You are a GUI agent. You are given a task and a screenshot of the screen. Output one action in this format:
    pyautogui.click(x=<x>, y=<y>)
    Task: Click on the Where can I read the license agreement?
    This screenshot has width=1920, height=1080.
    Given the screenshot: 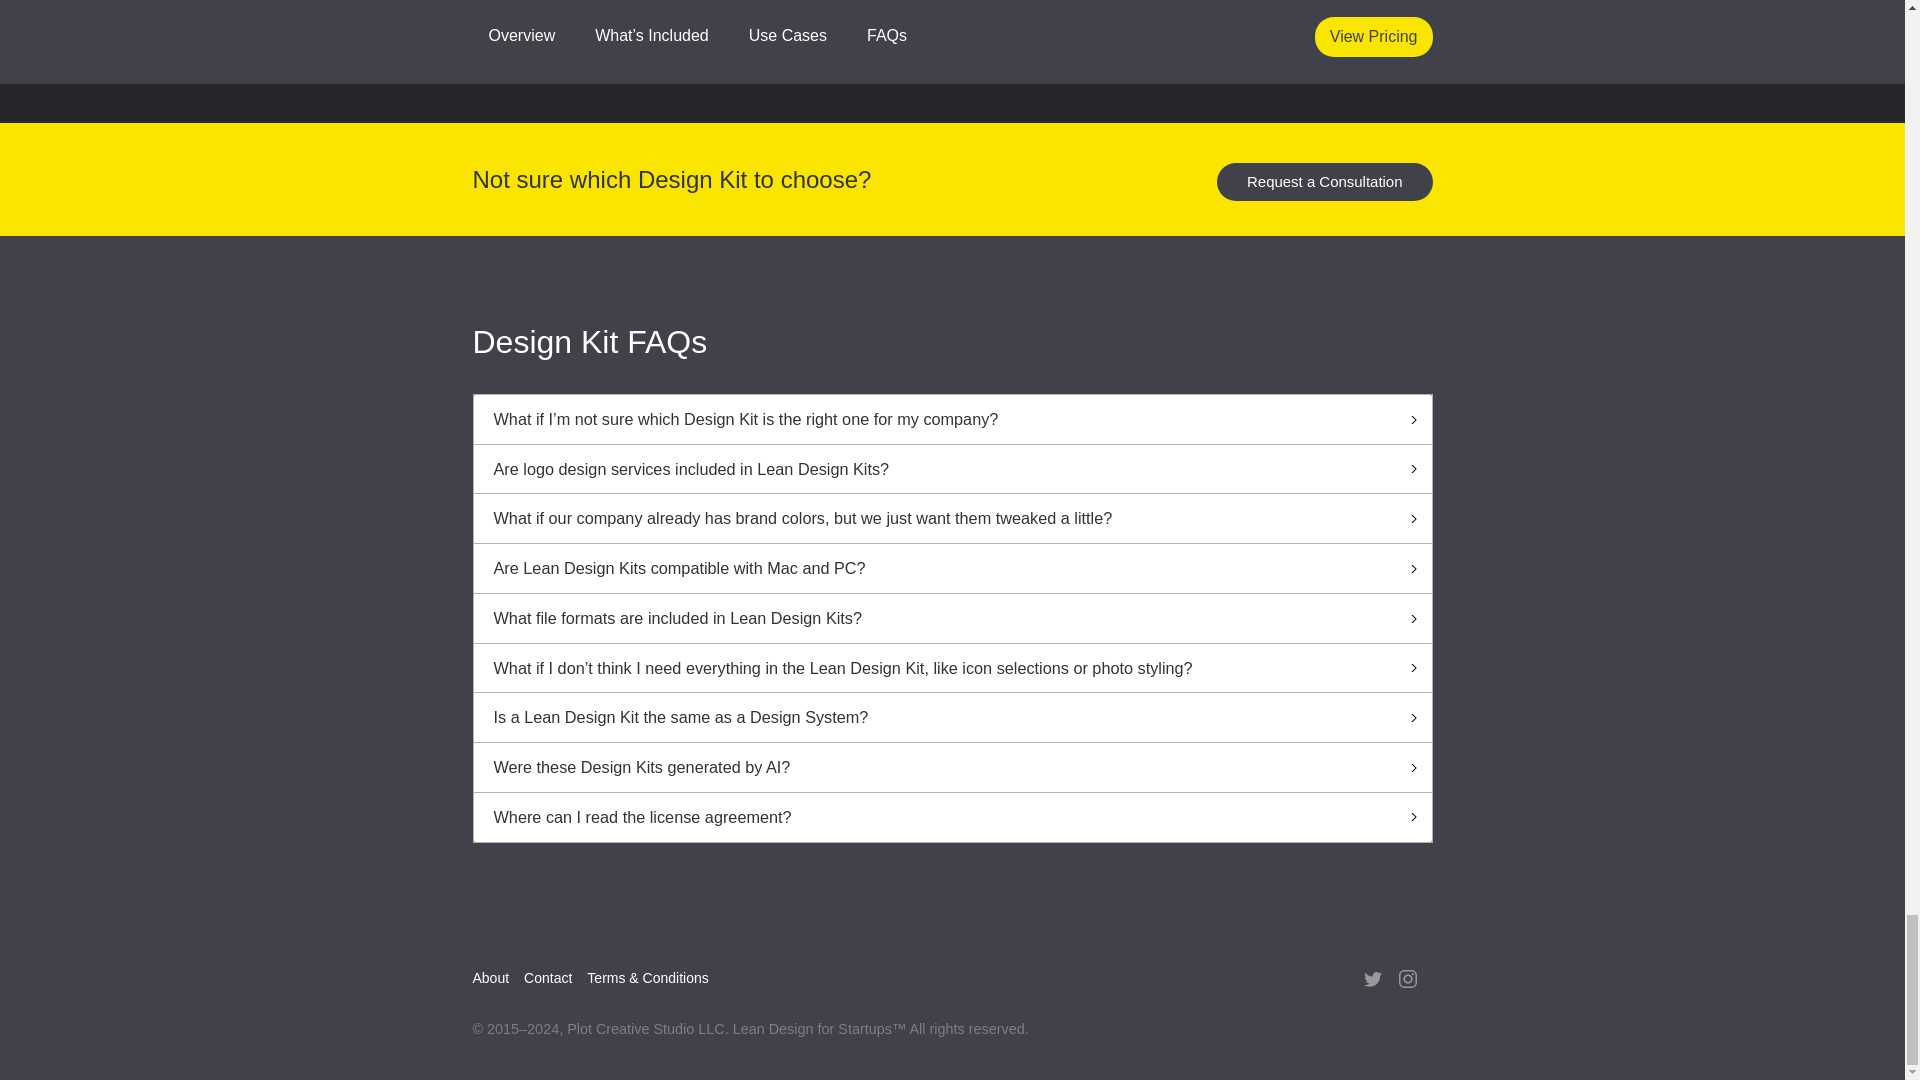 What is the action you would take?
    pyautogui.click(x=953, y=817)
    